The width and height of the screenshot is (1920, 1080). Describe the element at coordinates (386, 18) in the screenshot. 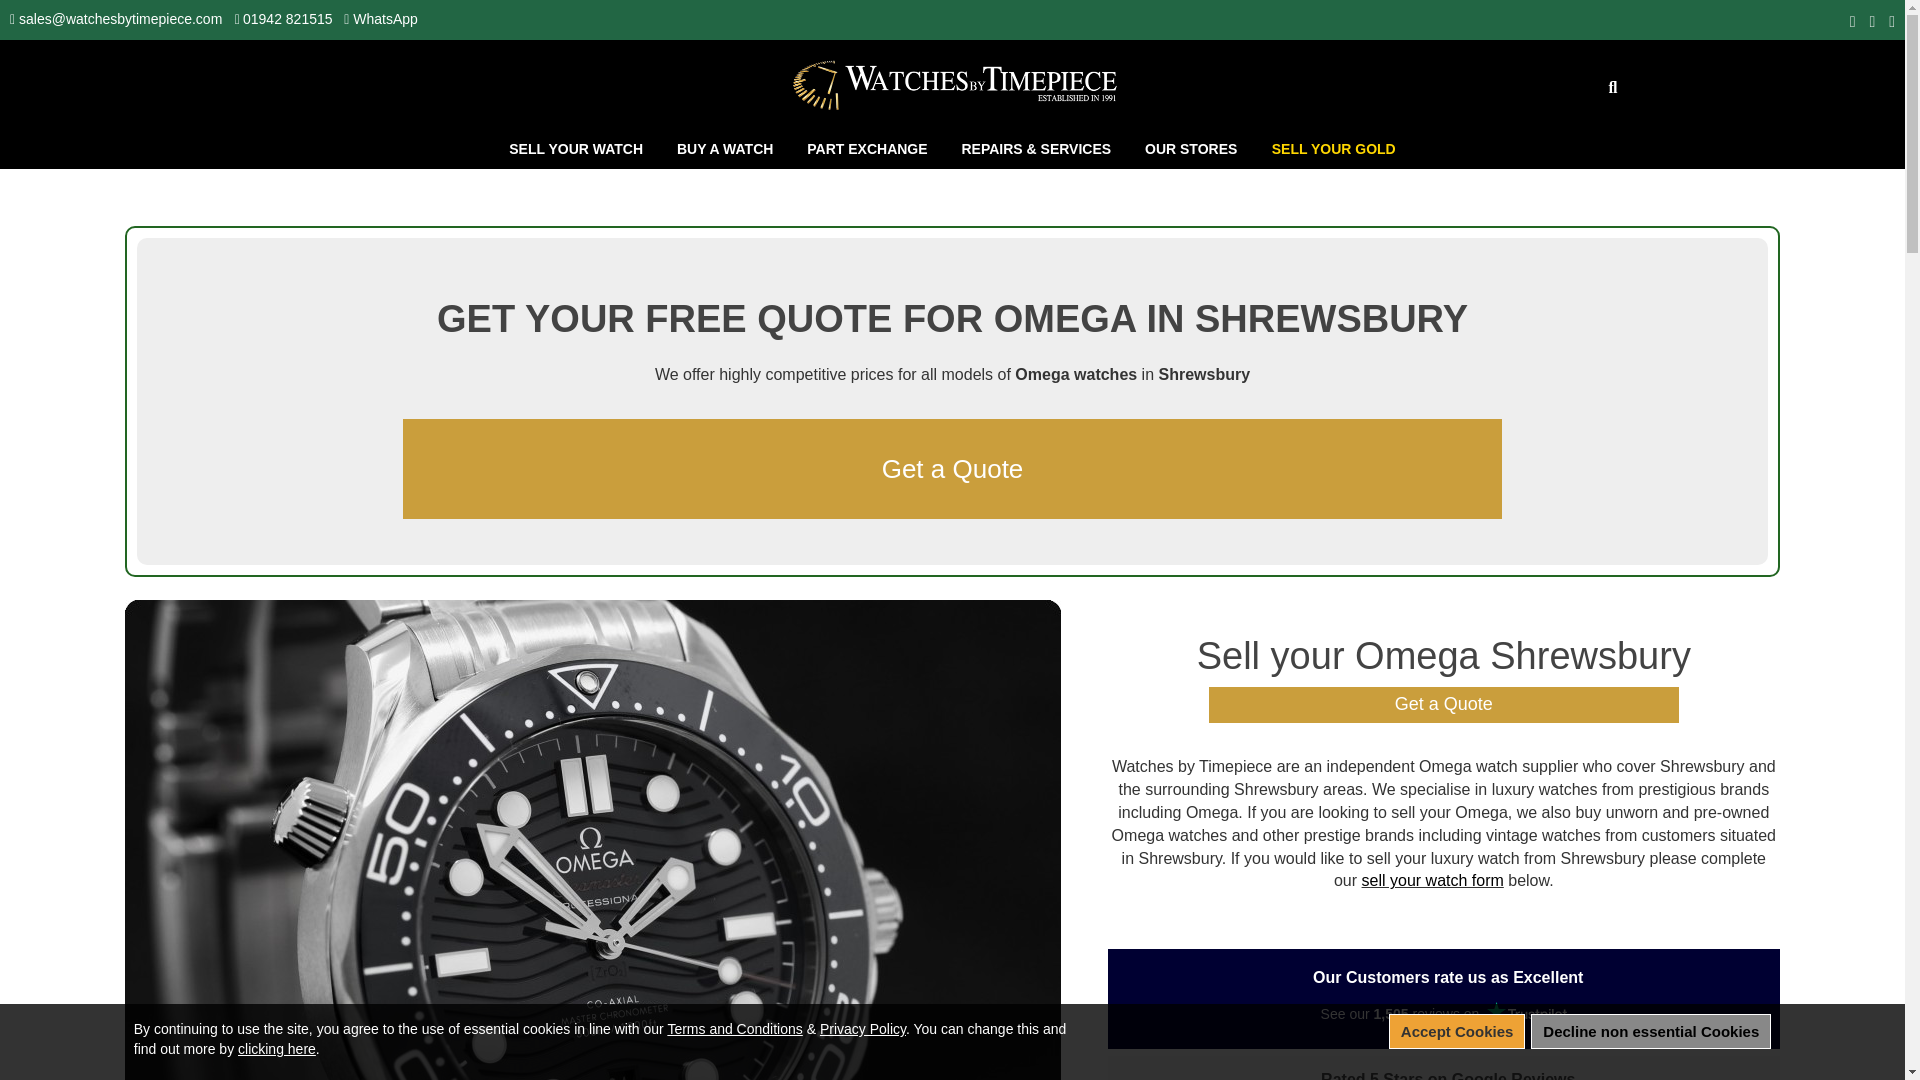

I see `WhatsApp` at that location.